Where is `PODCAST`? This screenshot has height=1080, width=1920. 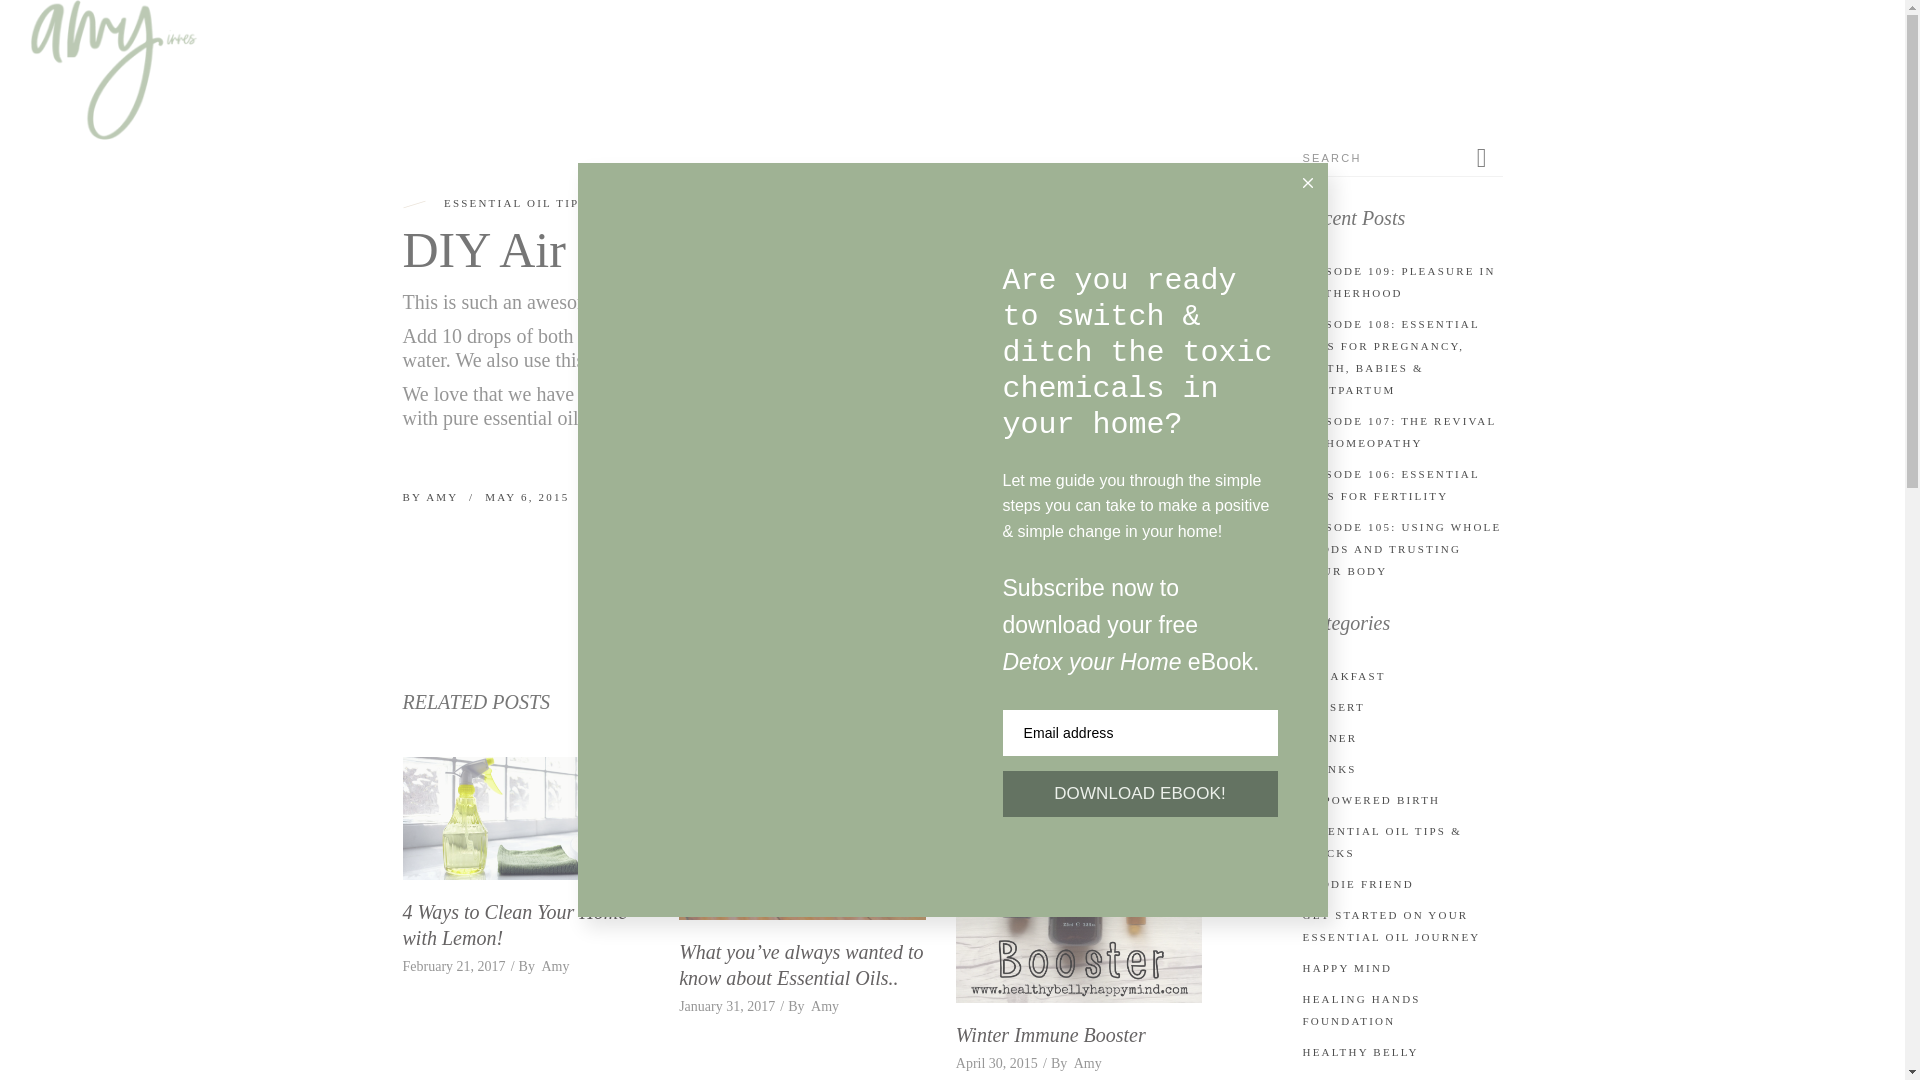
PODCAST is located at coordinates (1368, 50).